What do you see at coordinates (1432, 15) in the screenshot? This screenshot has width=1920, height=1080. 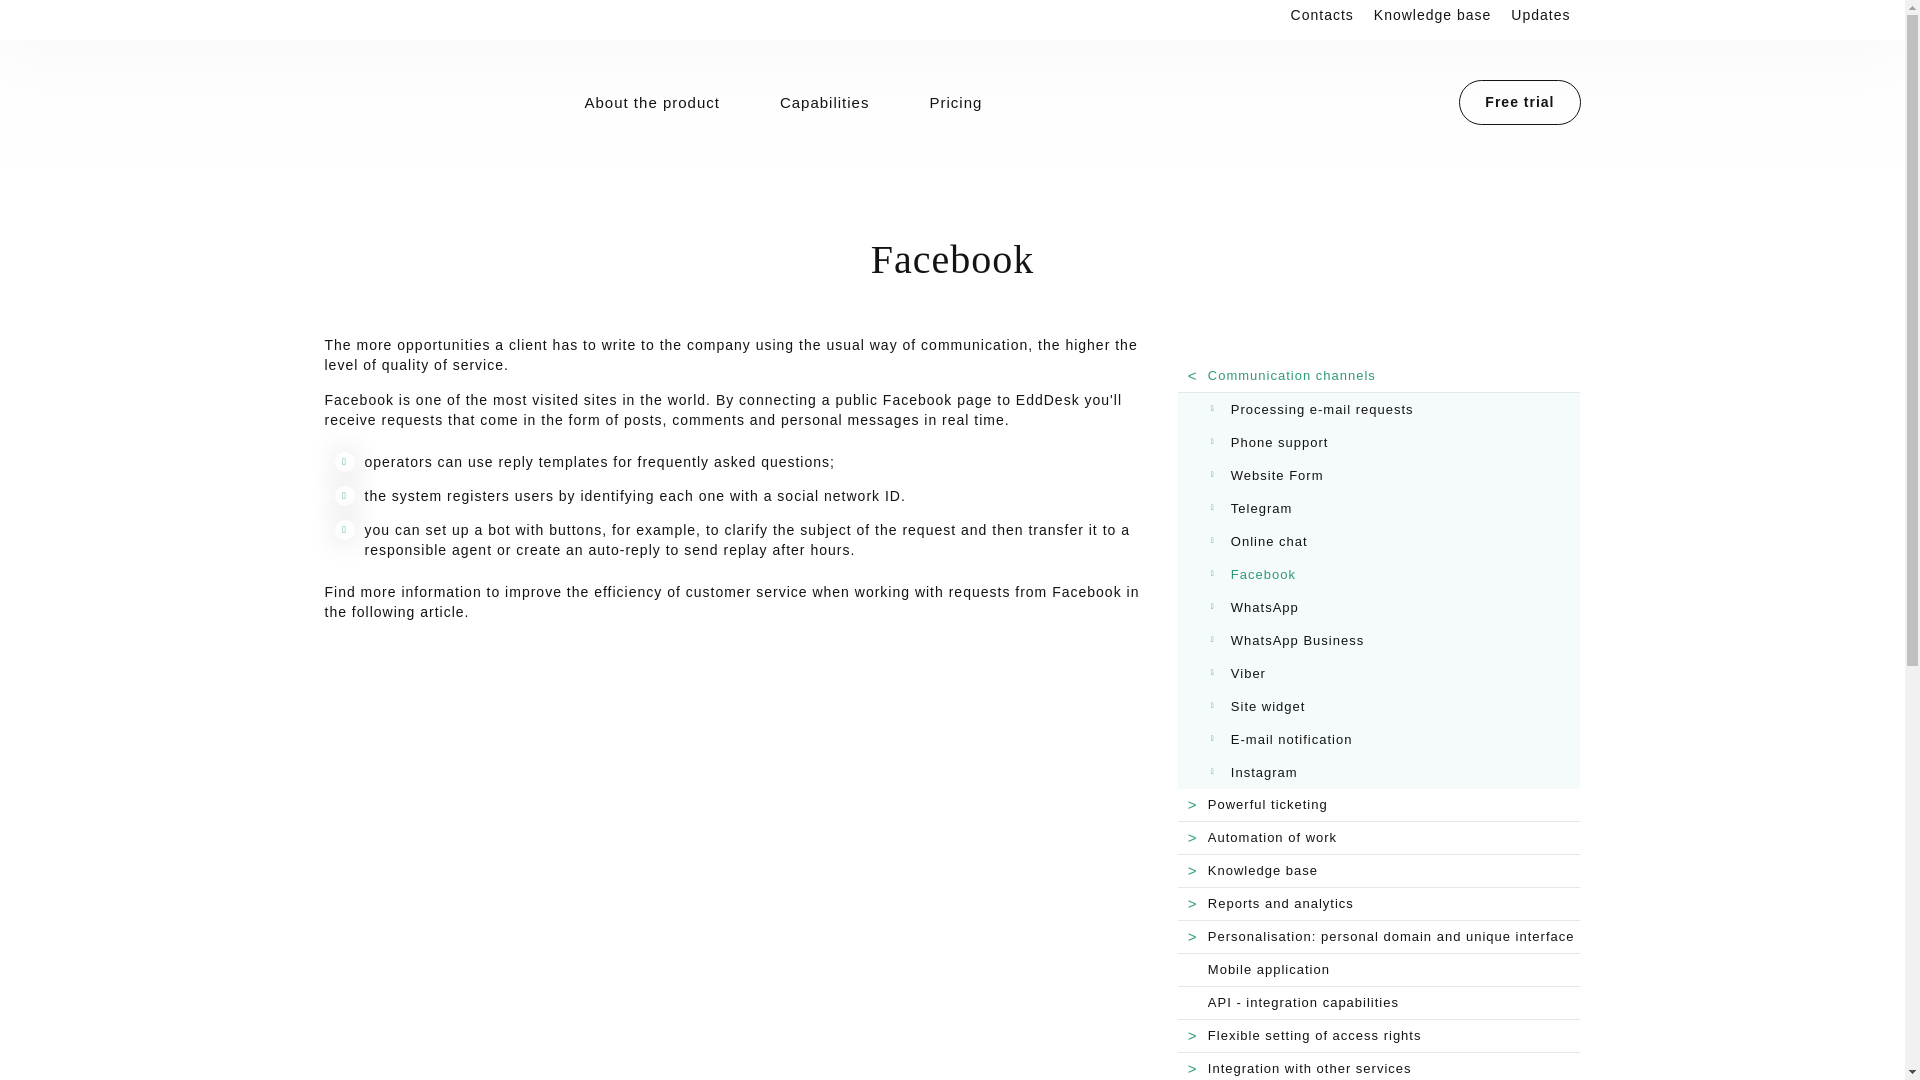 I see `Knowledge base` at bounding box center [1432, 15].